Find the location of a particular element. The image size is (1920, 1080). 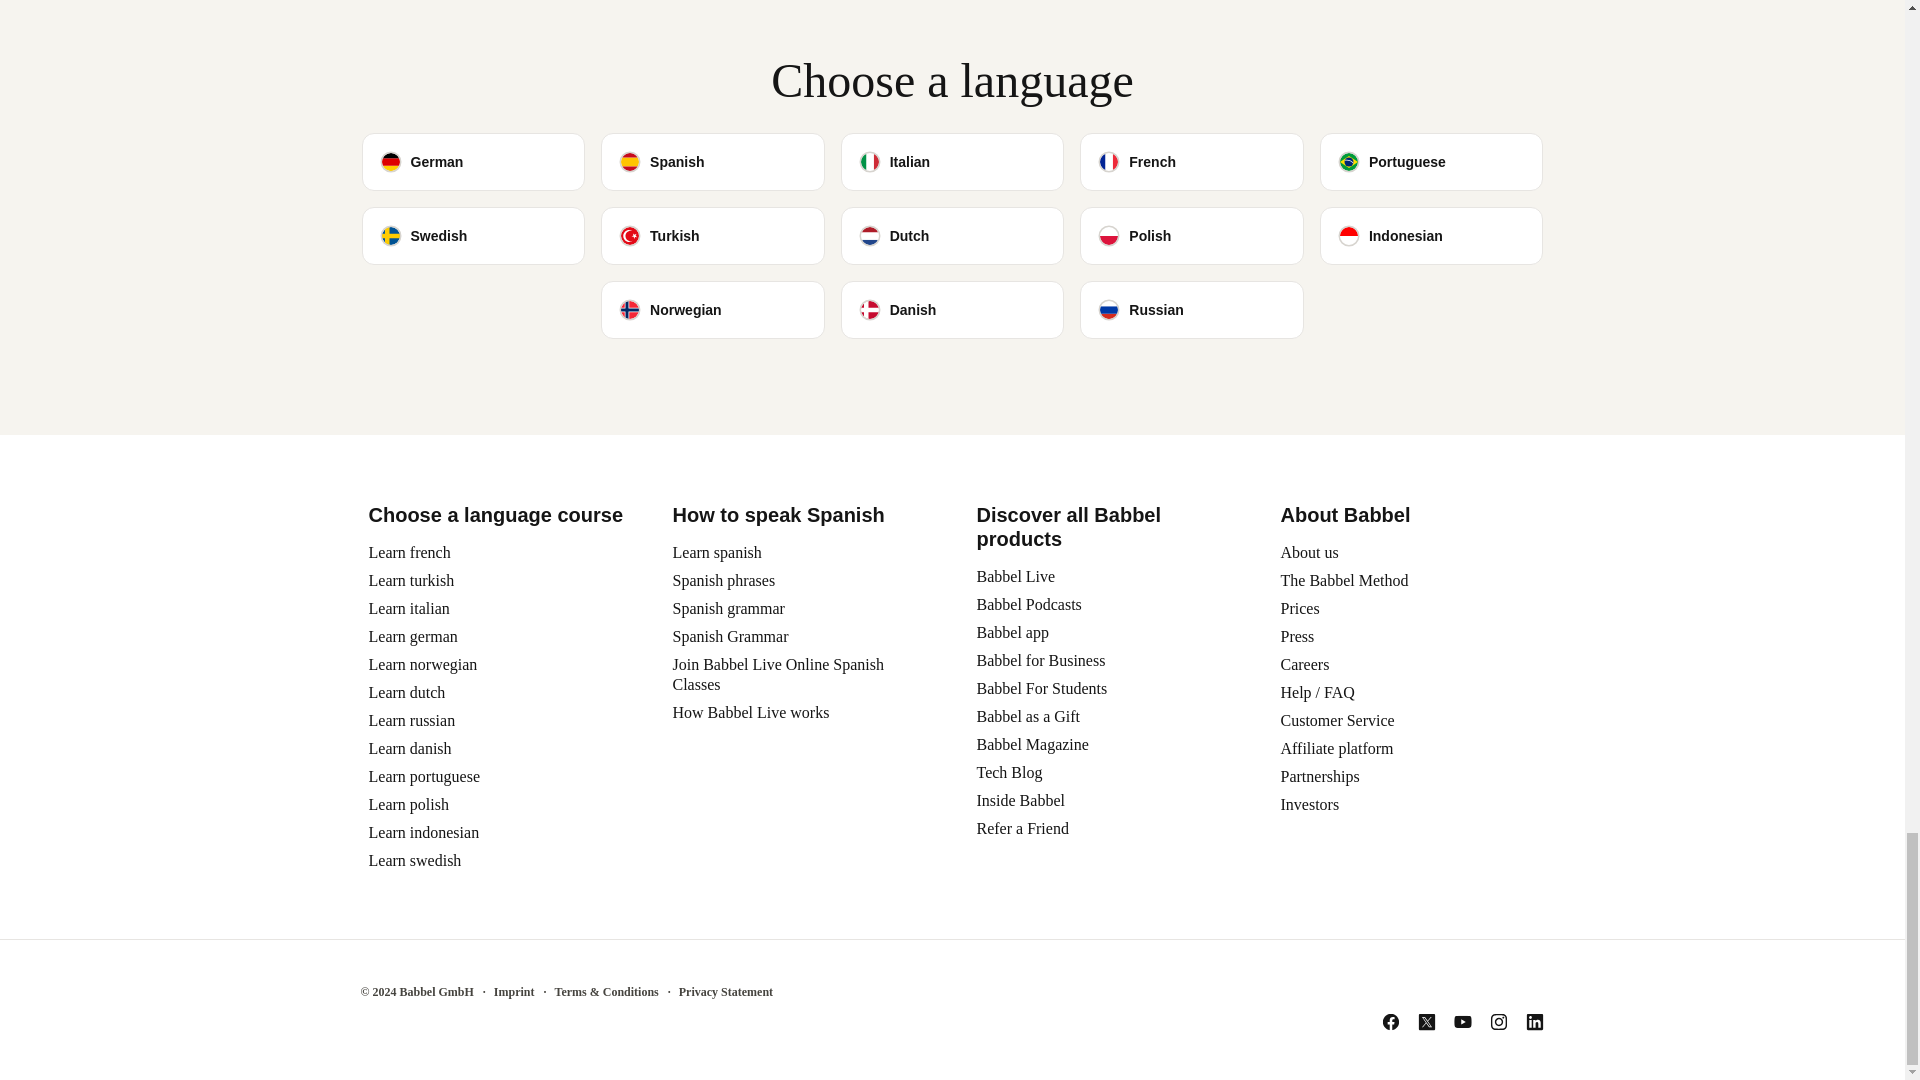

Learn french is located at coordinates (408, 552).